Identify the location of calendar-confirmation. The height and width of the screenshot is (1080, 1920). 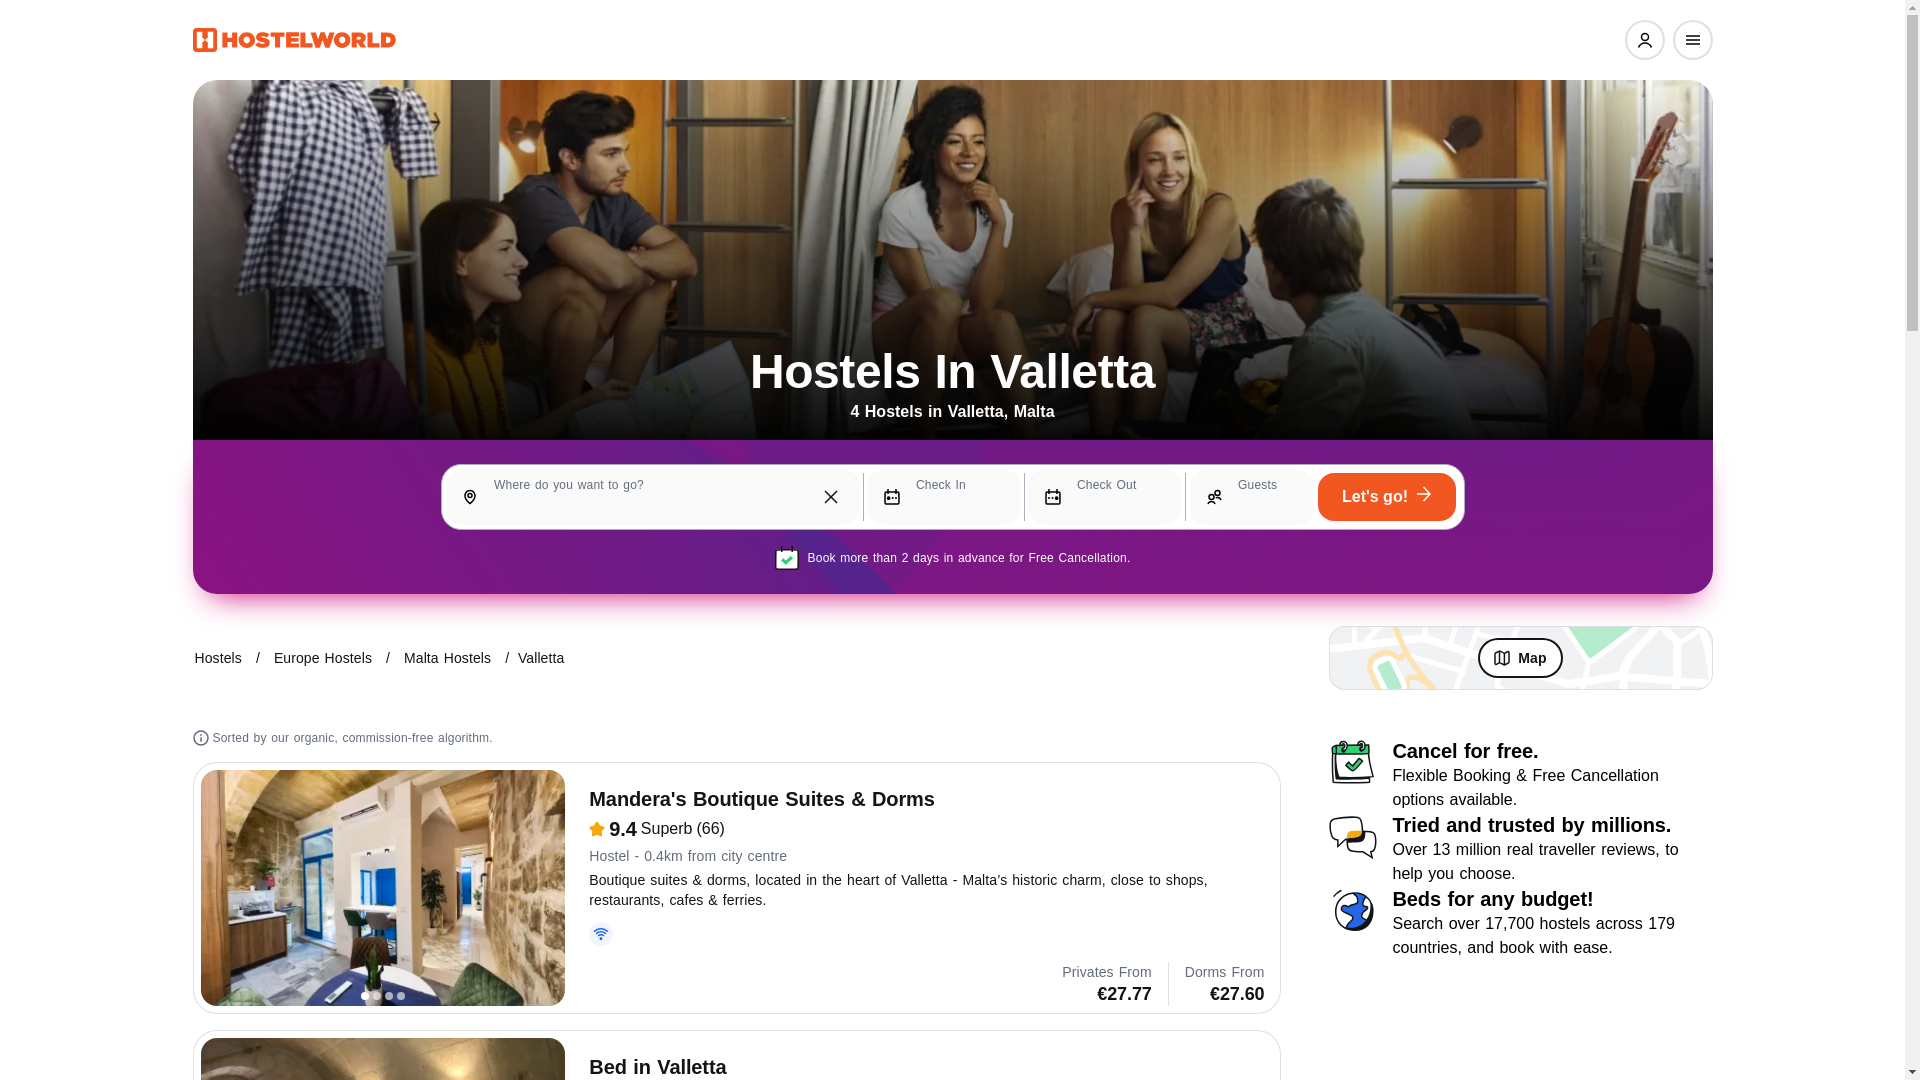
(788, 558).